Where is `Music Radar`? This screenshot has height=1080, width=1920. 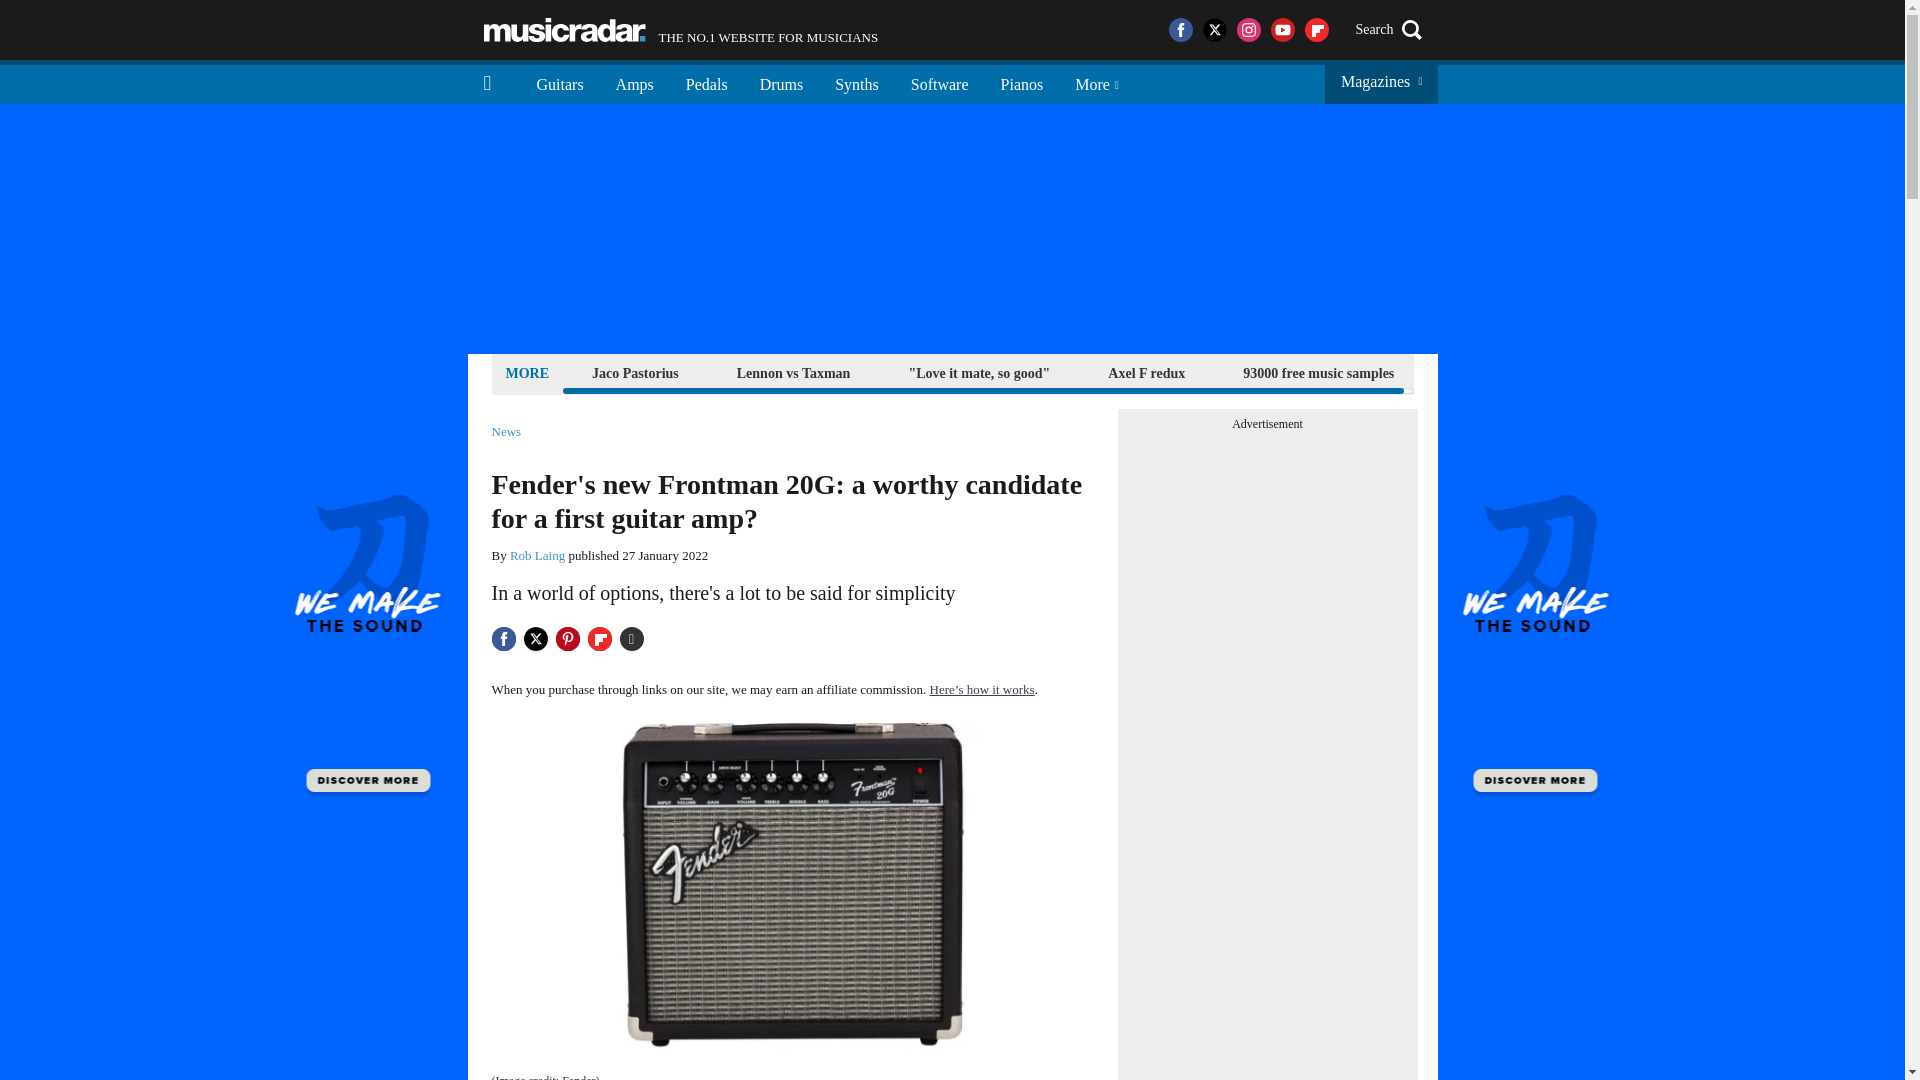
Music Radar is located at coordinates (564, 30).